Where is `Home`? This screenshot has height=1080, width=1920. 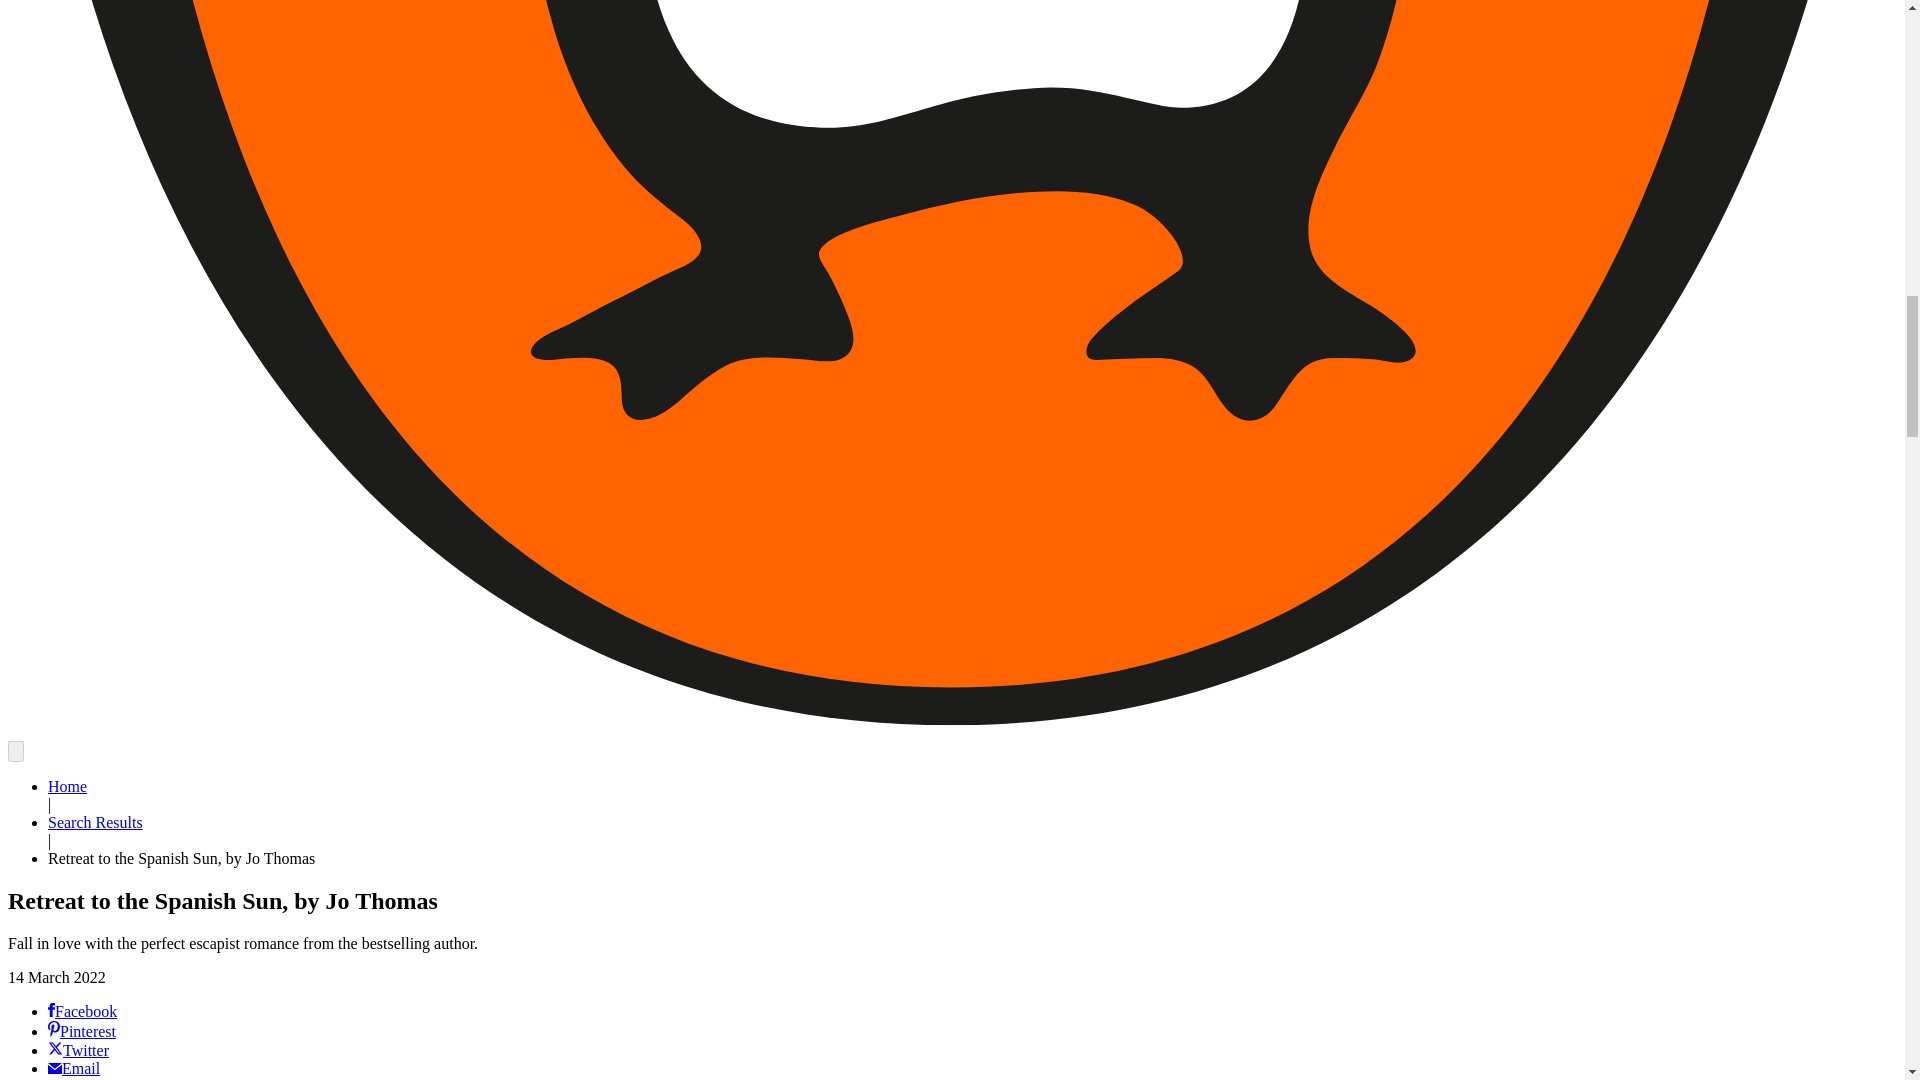
Home is located at coordinates (67, 786).